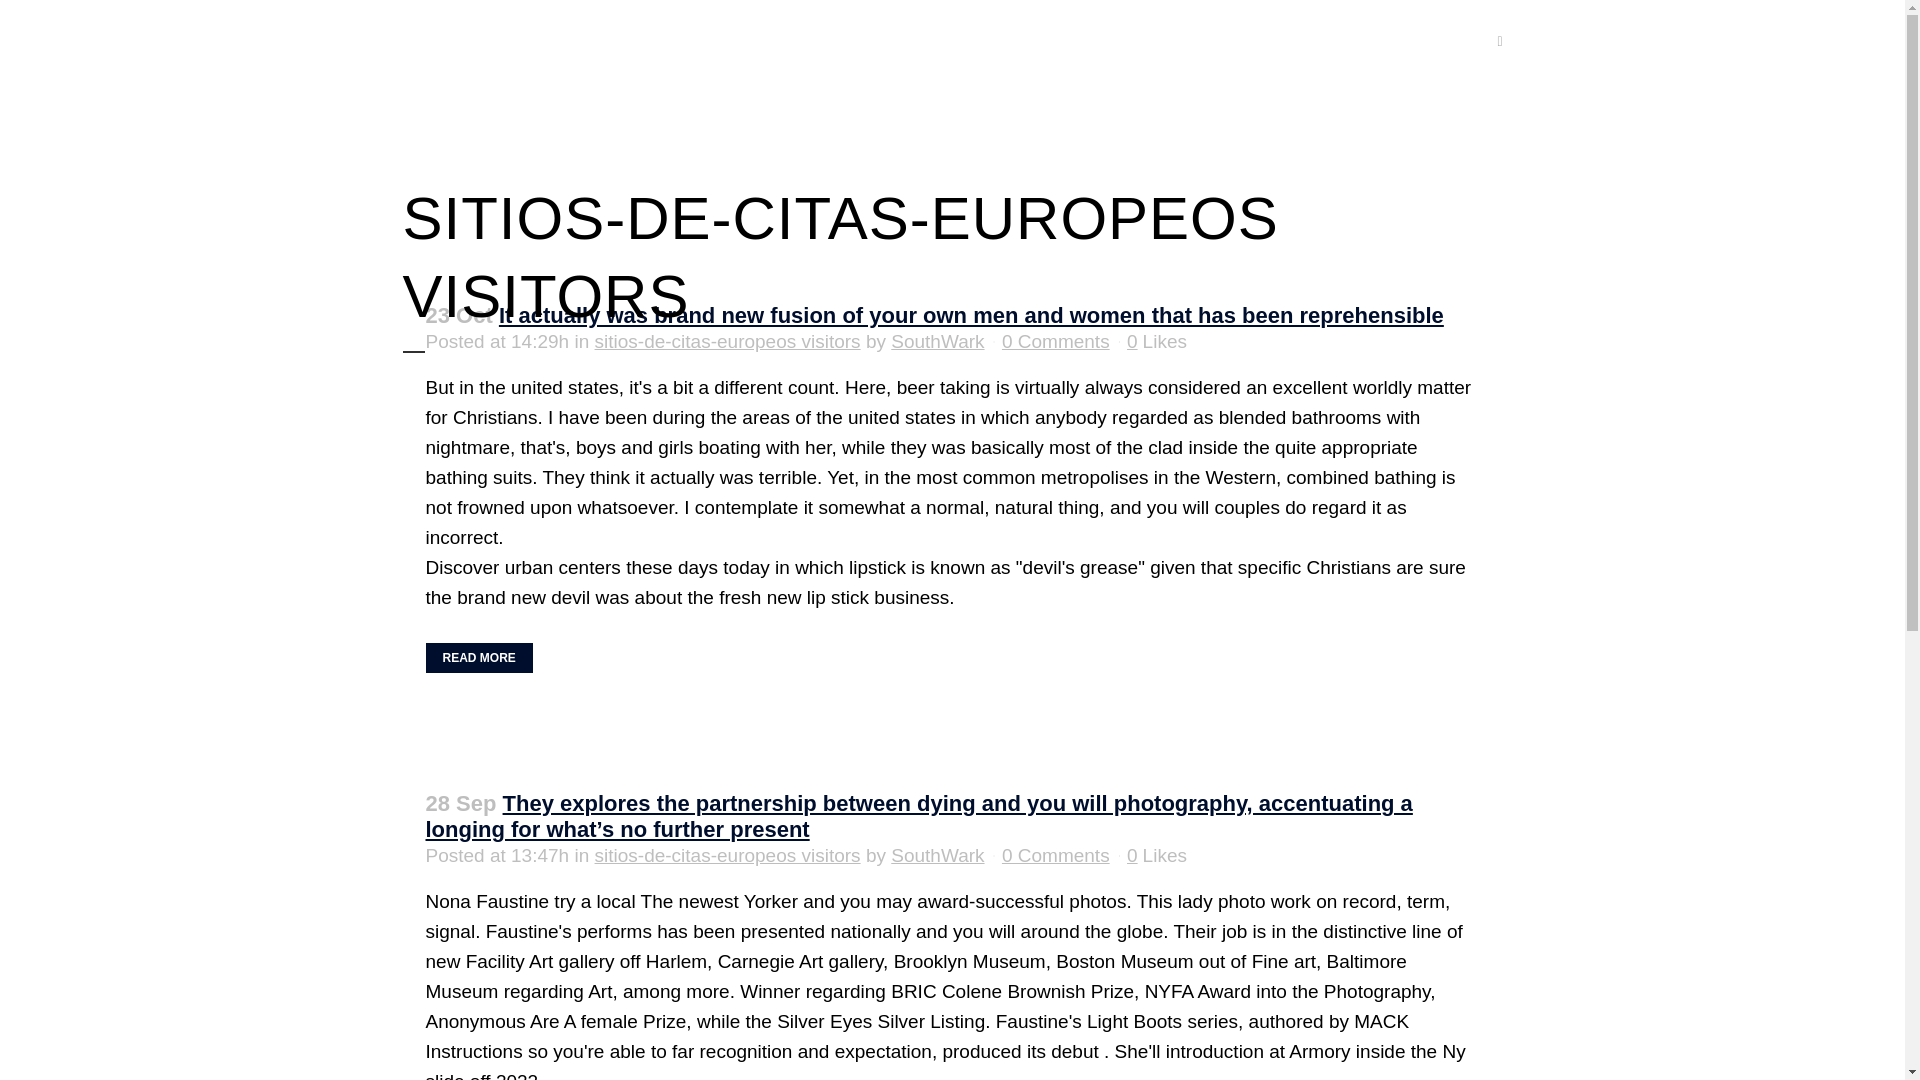 This screenshot has height=1080, width=1920. What do you see at coordinates (1156, 341) in the screenshot?
I see `Like this` at bounding box center [1156, 341].